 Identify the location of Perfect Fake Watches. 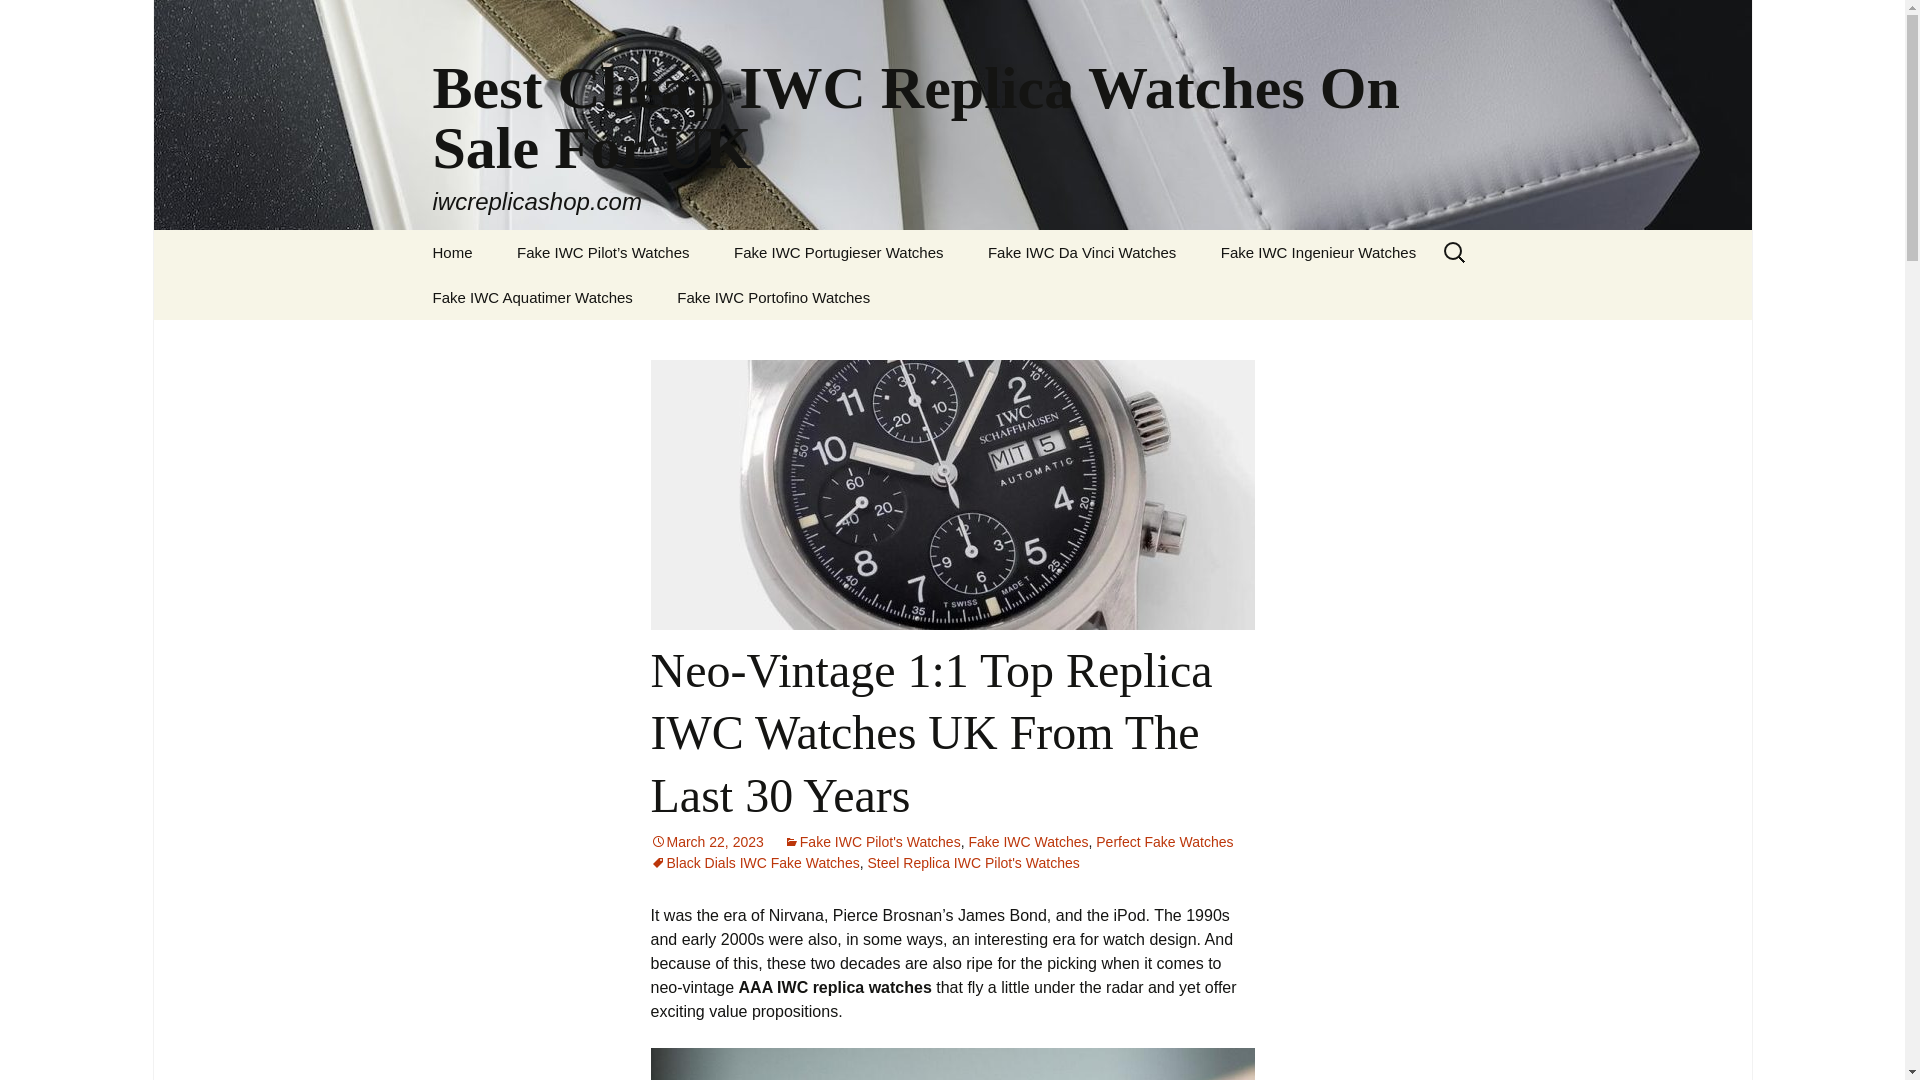
(1164, 841).